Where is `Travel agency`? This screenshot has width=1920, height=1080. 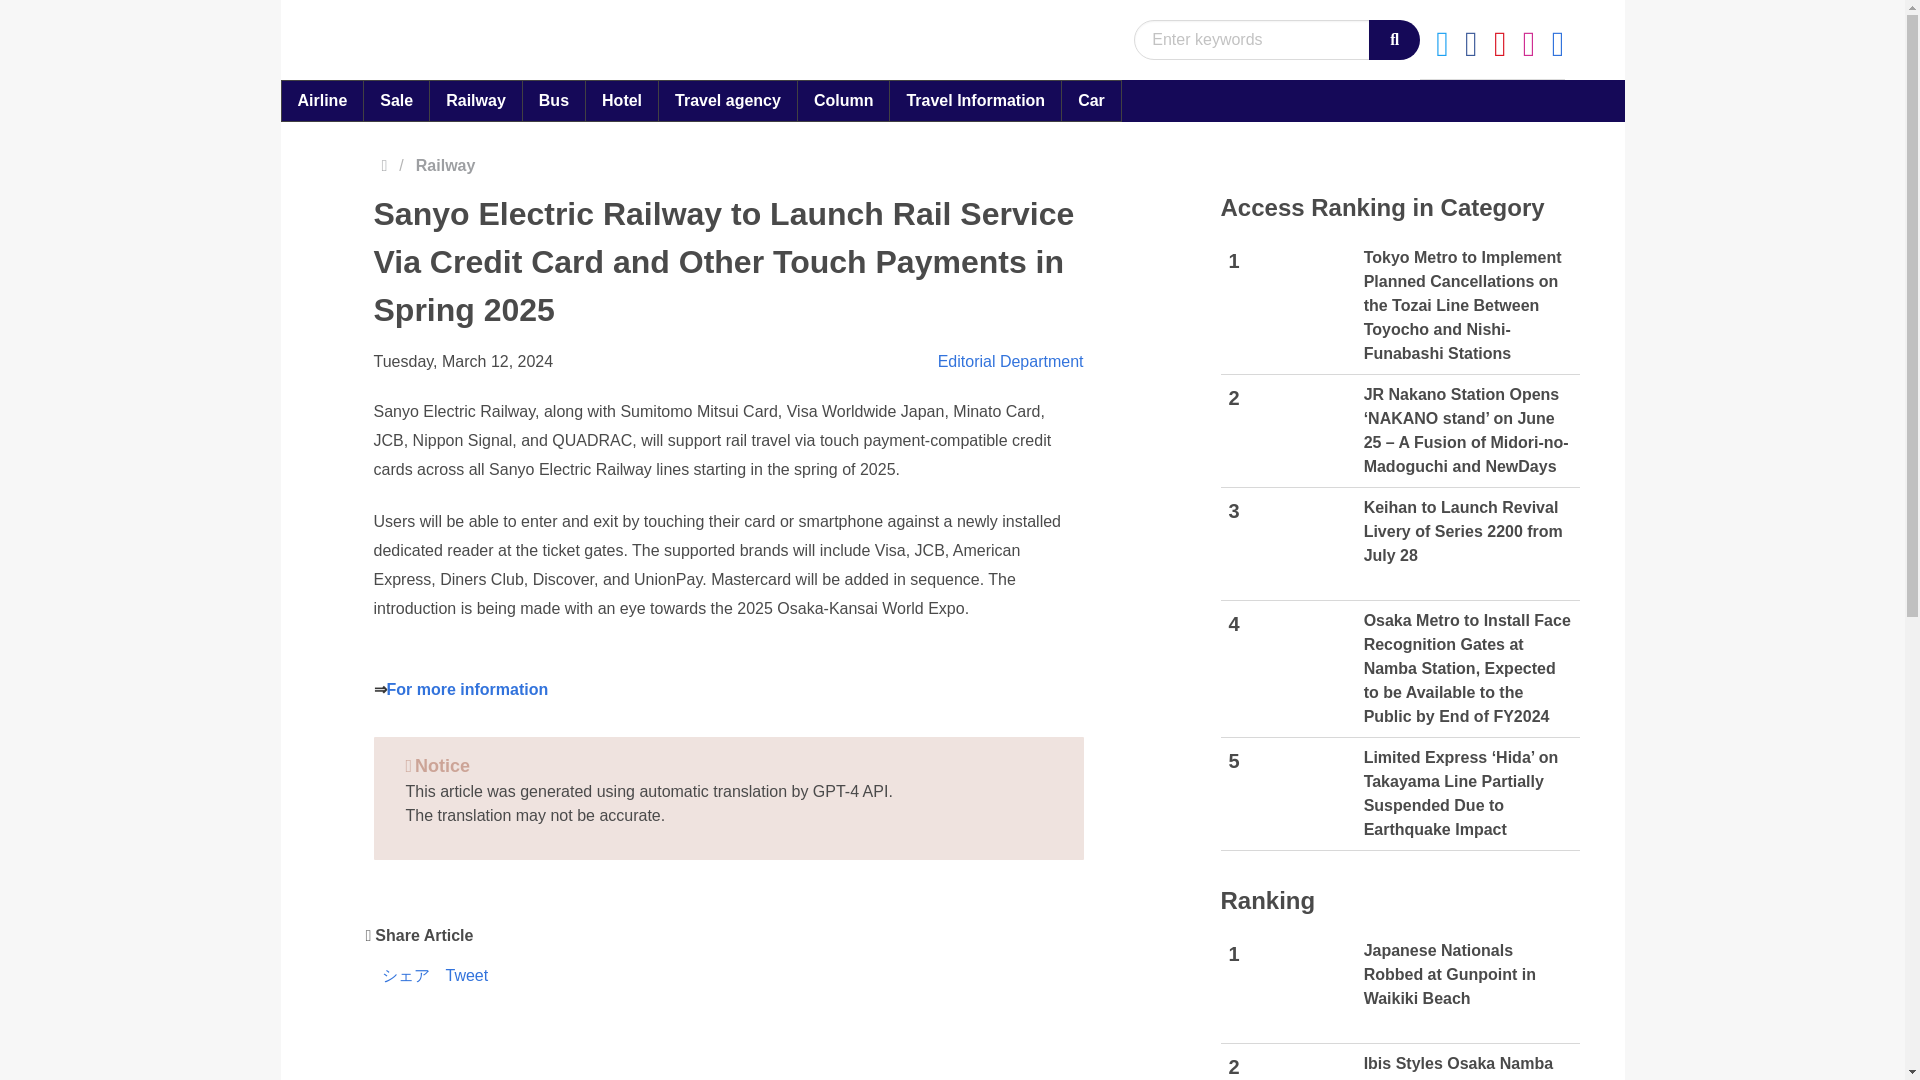 Travel agency is located at coordinates (728, 100).